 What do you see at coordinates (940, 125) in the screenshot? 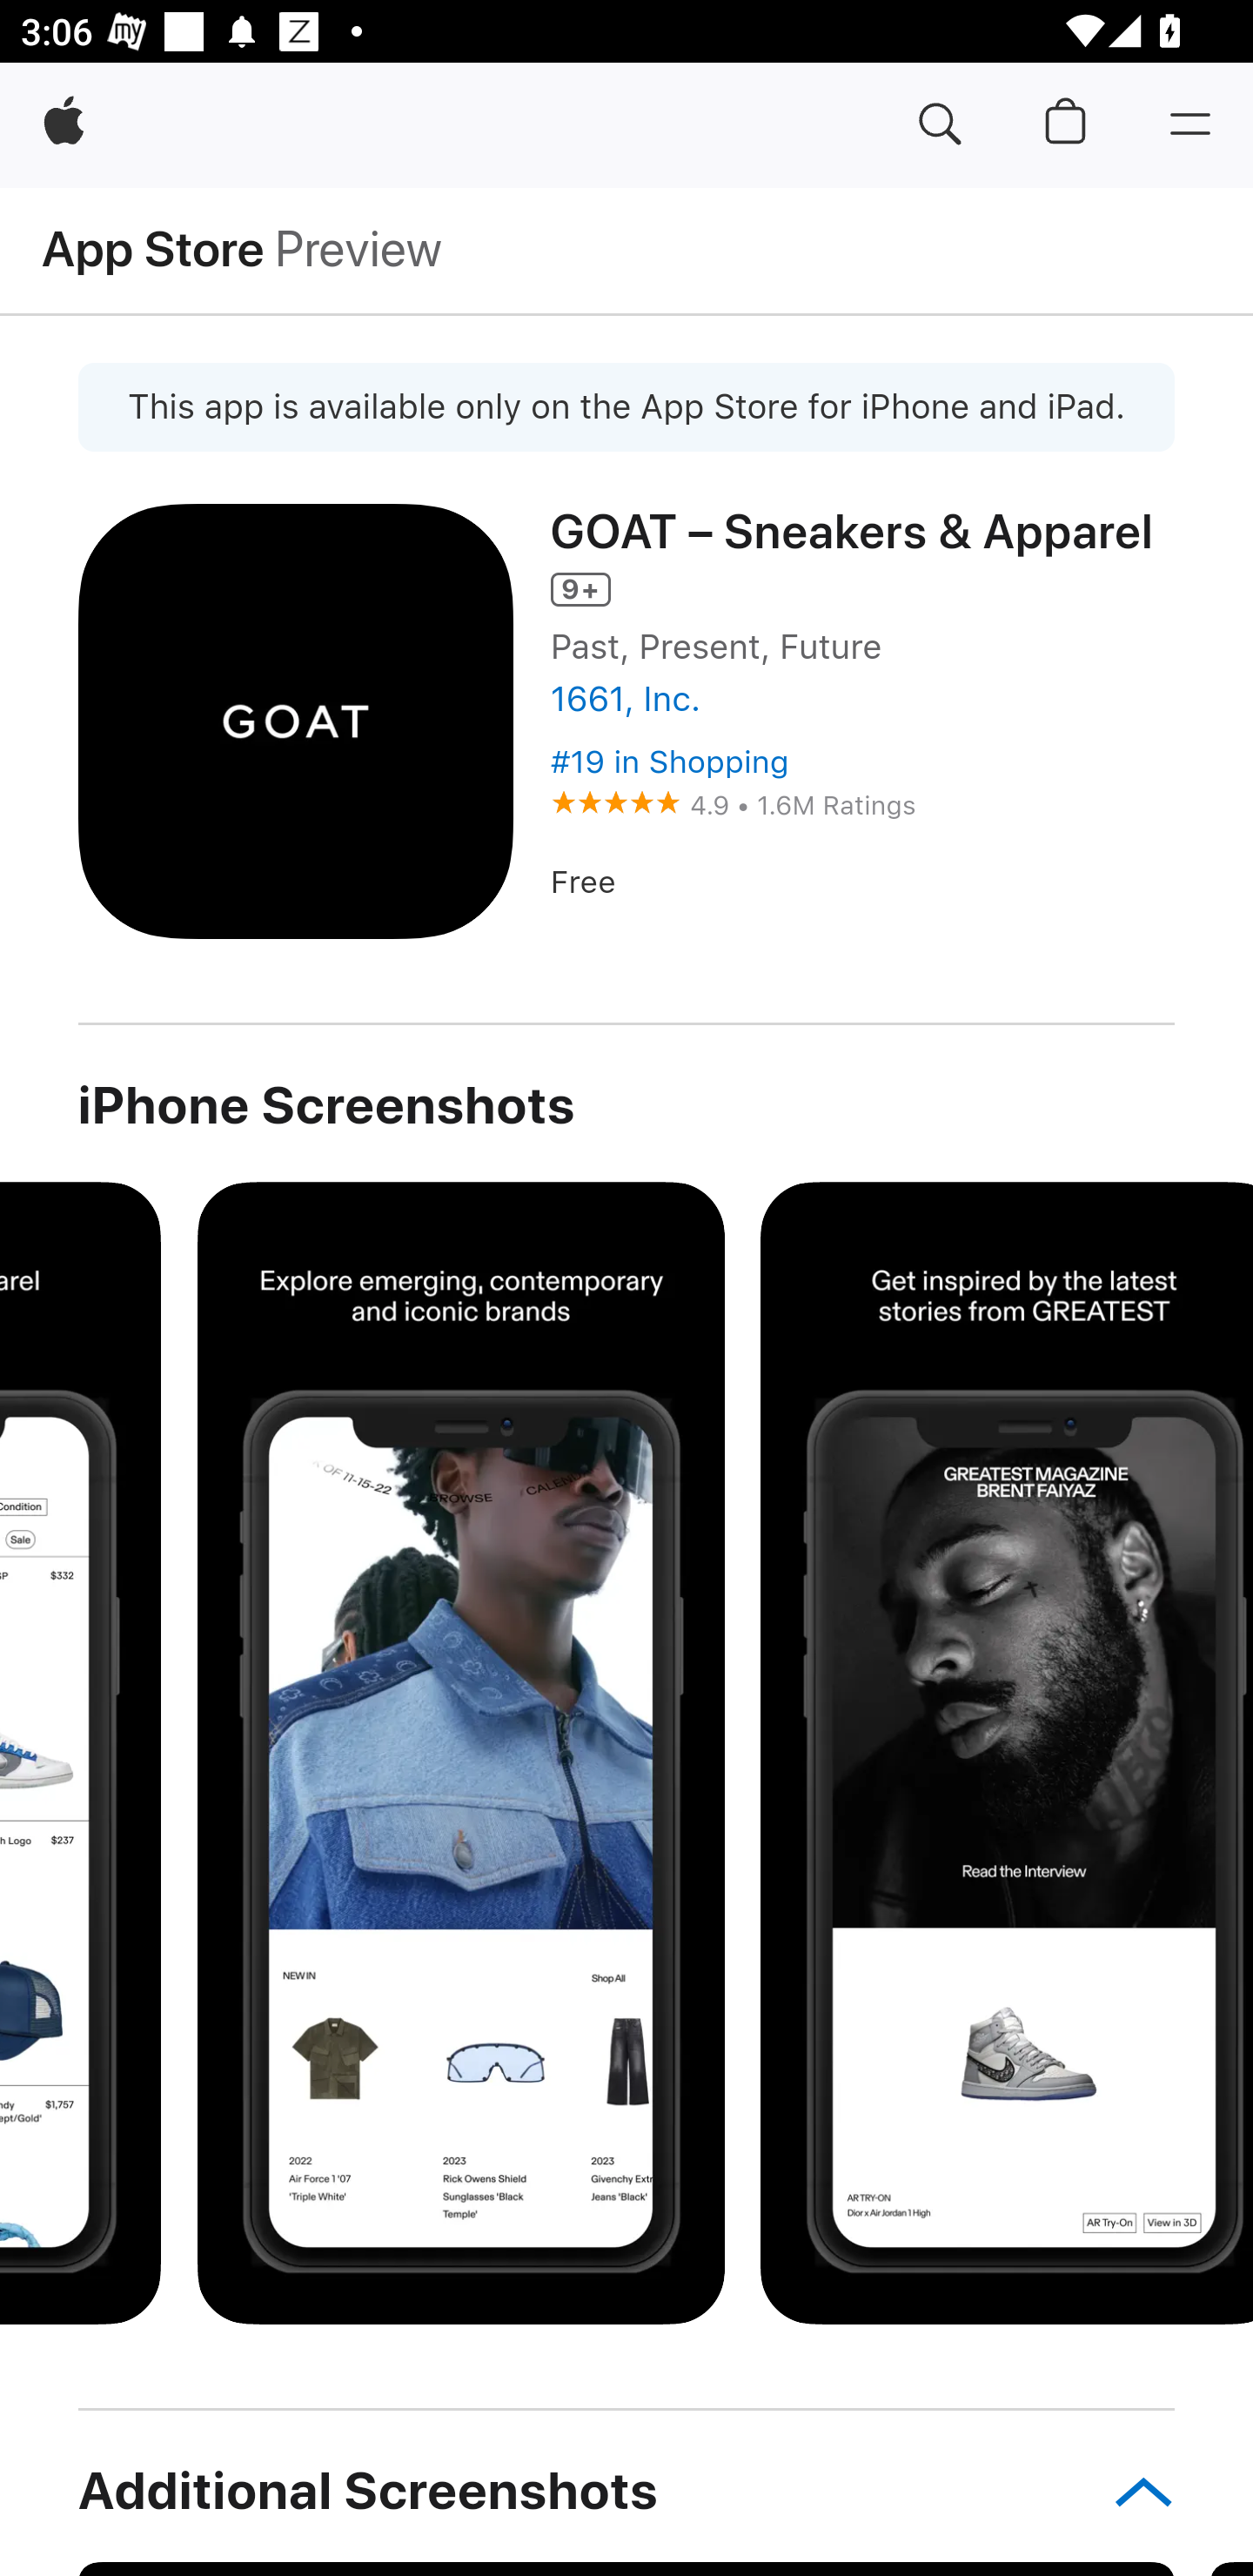
I see `Search apple.com` at bounding box center [940, 125].